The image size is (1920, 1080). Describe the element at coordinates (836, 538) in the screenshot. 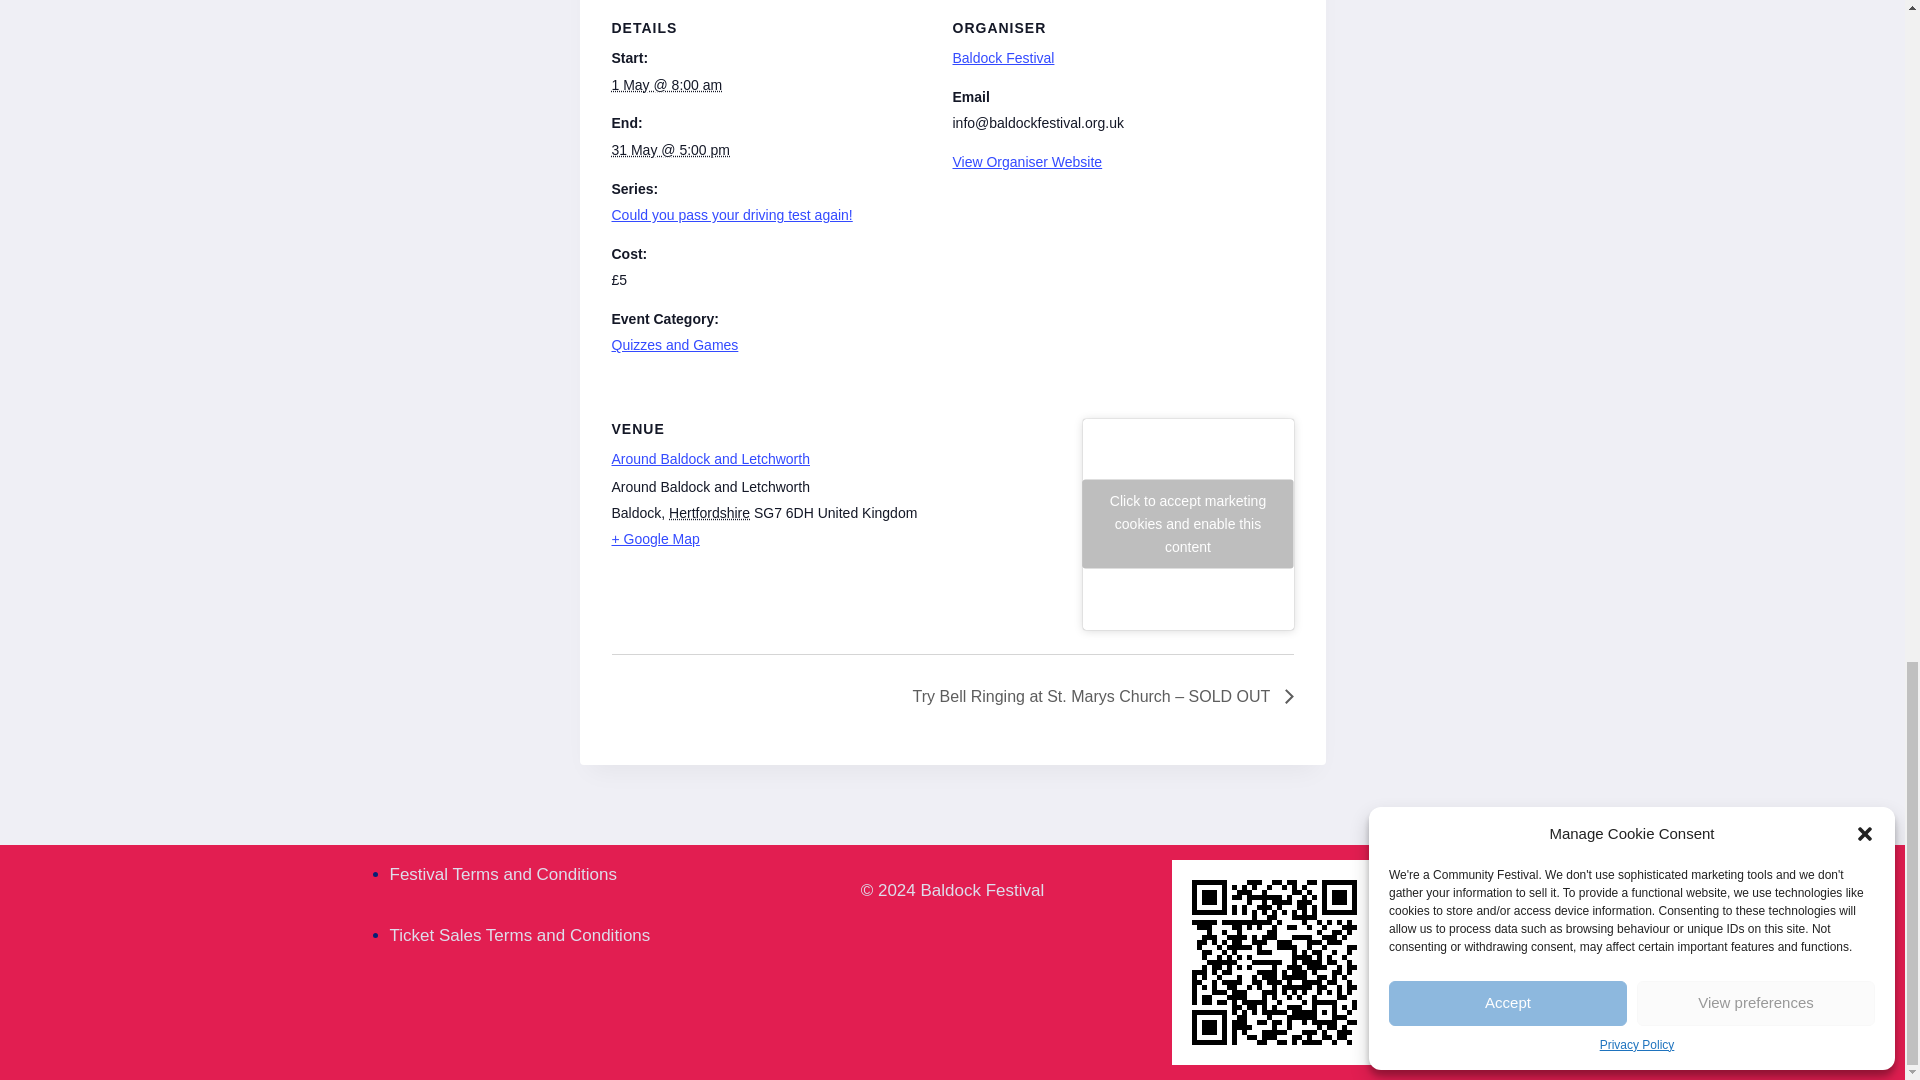

I see `Click to view a Google Map` at that location.